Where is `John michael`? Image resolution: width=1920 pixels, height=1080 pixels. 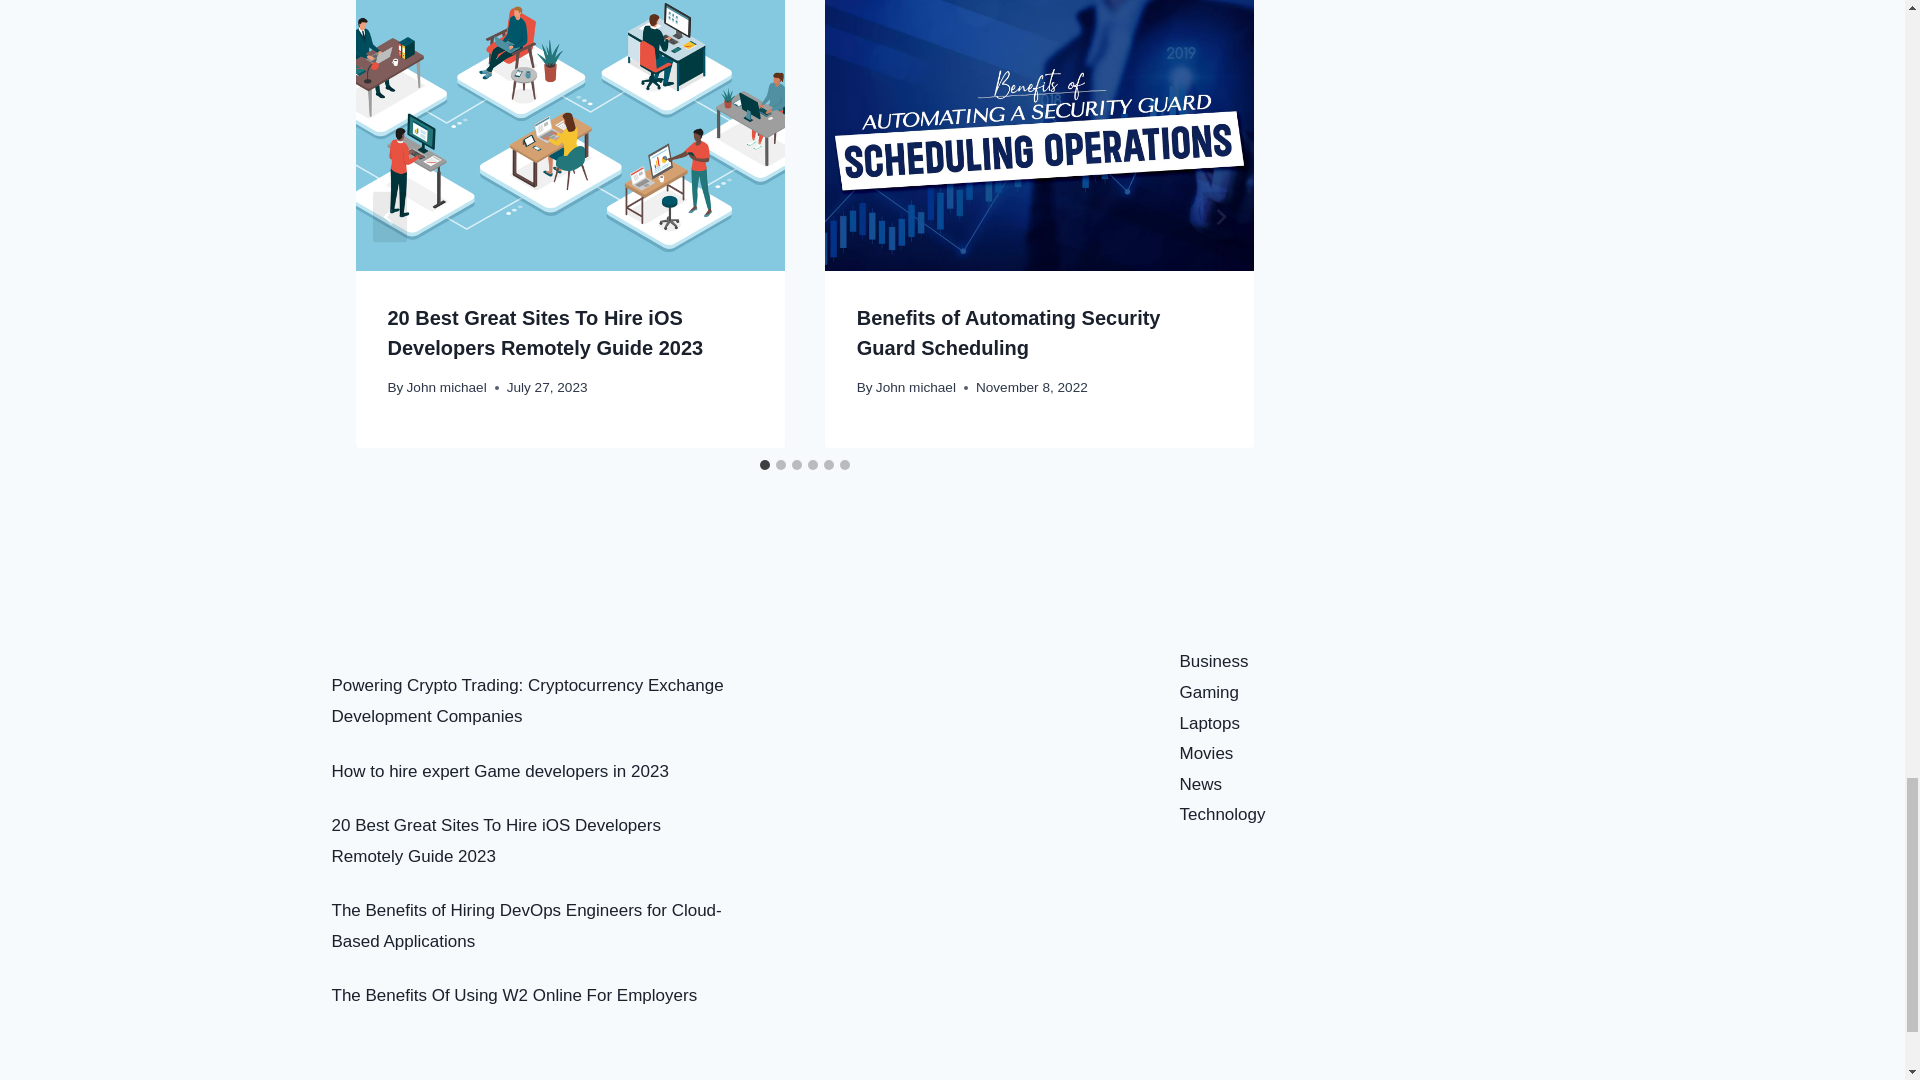 John michael is located at coordinates (447, 388).